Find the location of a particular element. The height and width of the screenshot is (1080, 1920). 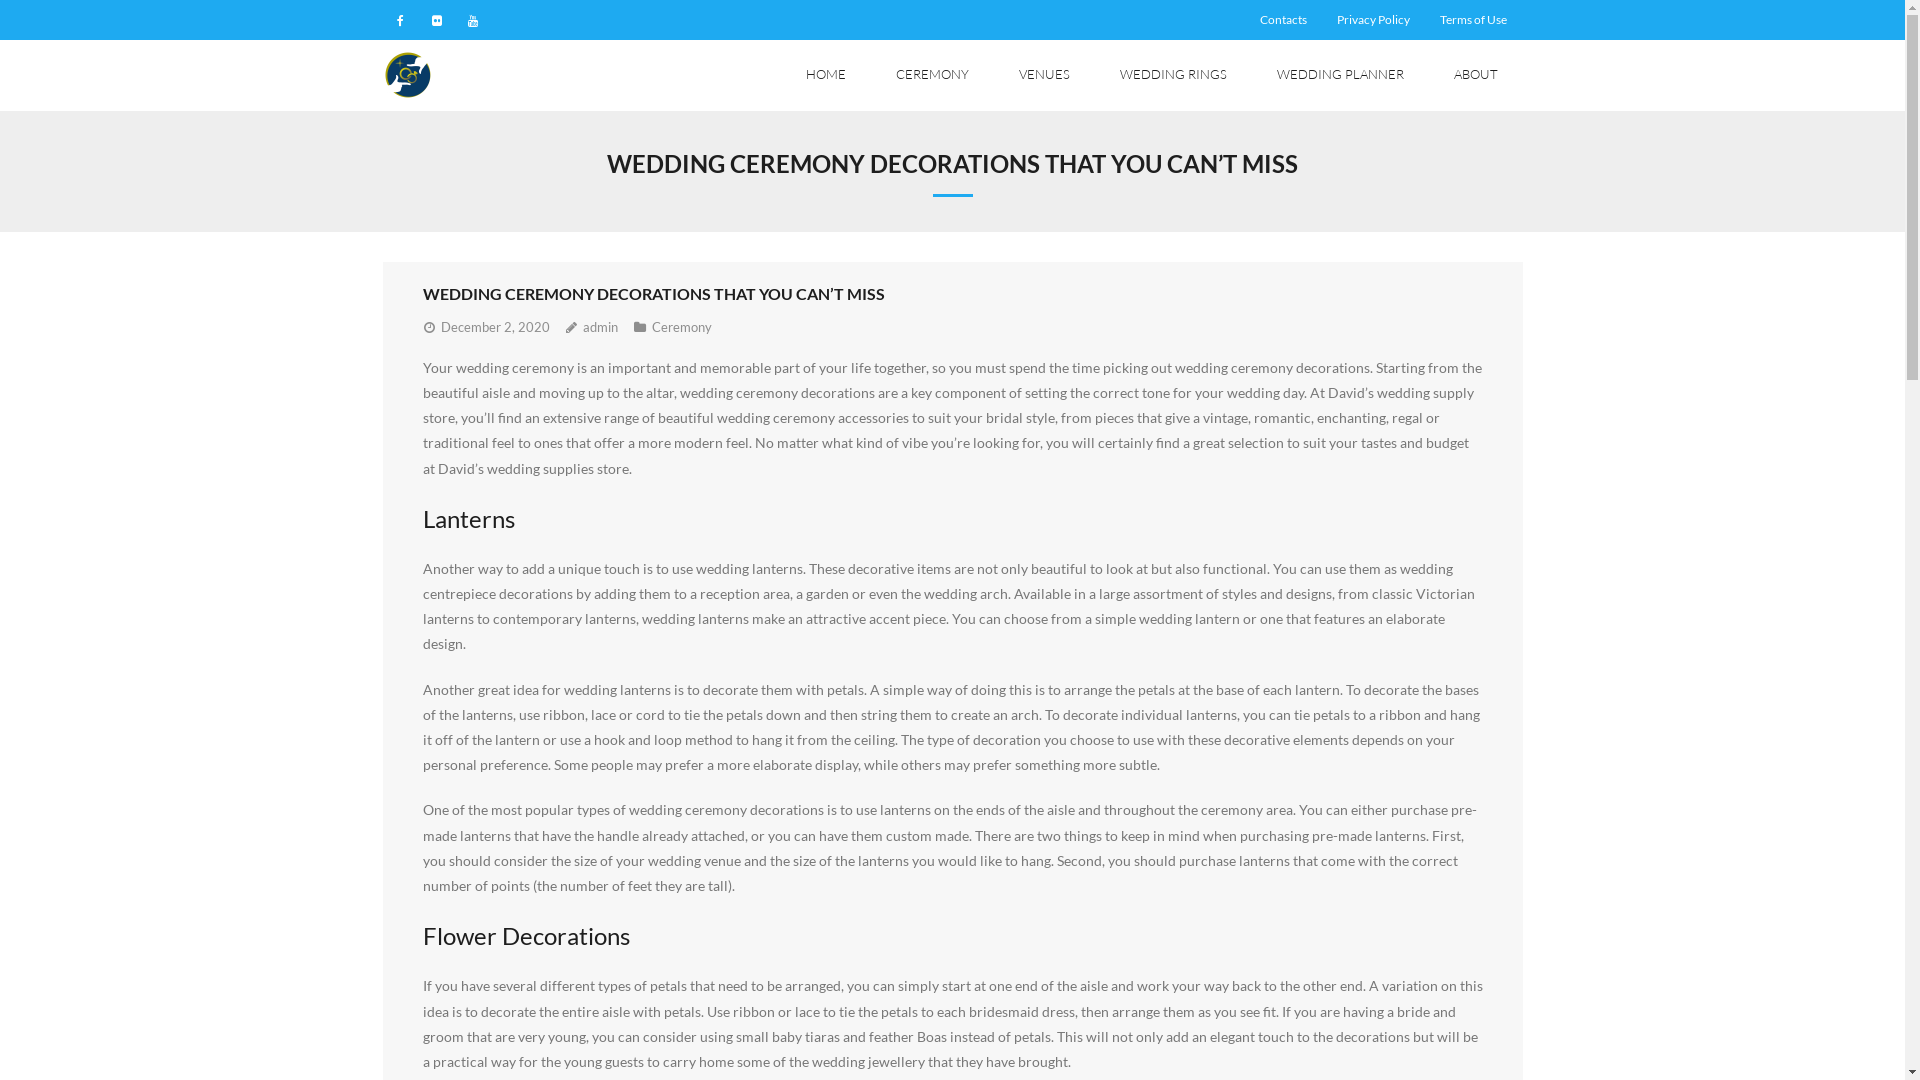

Contacts is located at coordinates (1284, 20).